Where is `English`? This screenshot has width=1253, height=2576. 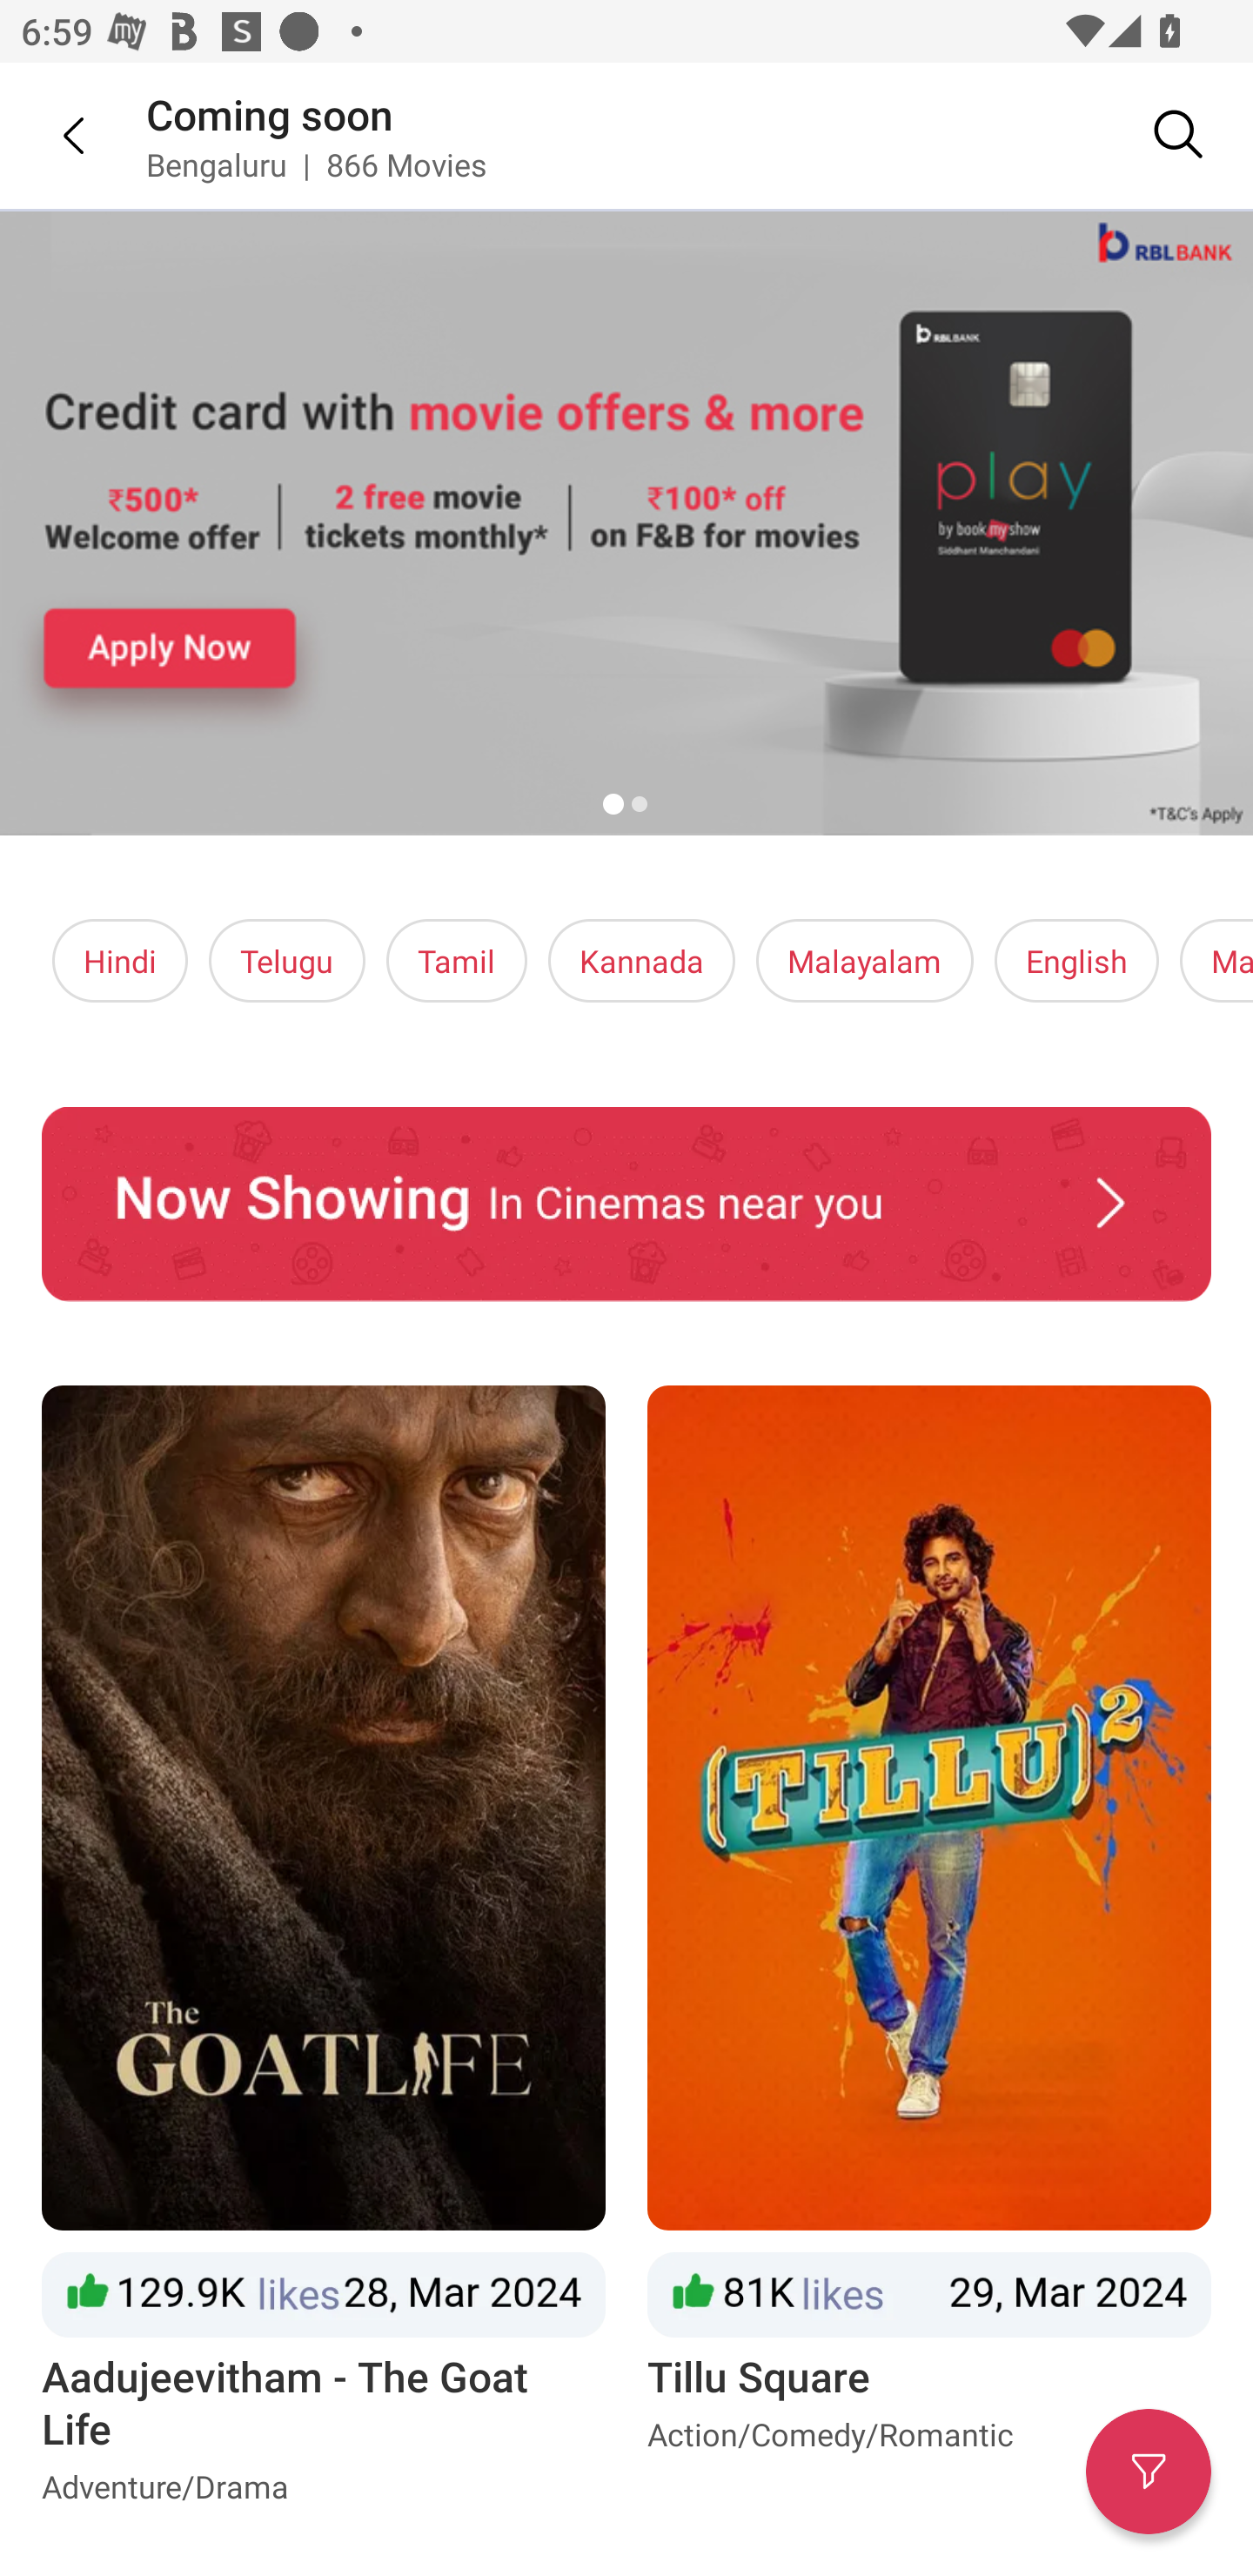 English is located at coordinates (1077, 961).